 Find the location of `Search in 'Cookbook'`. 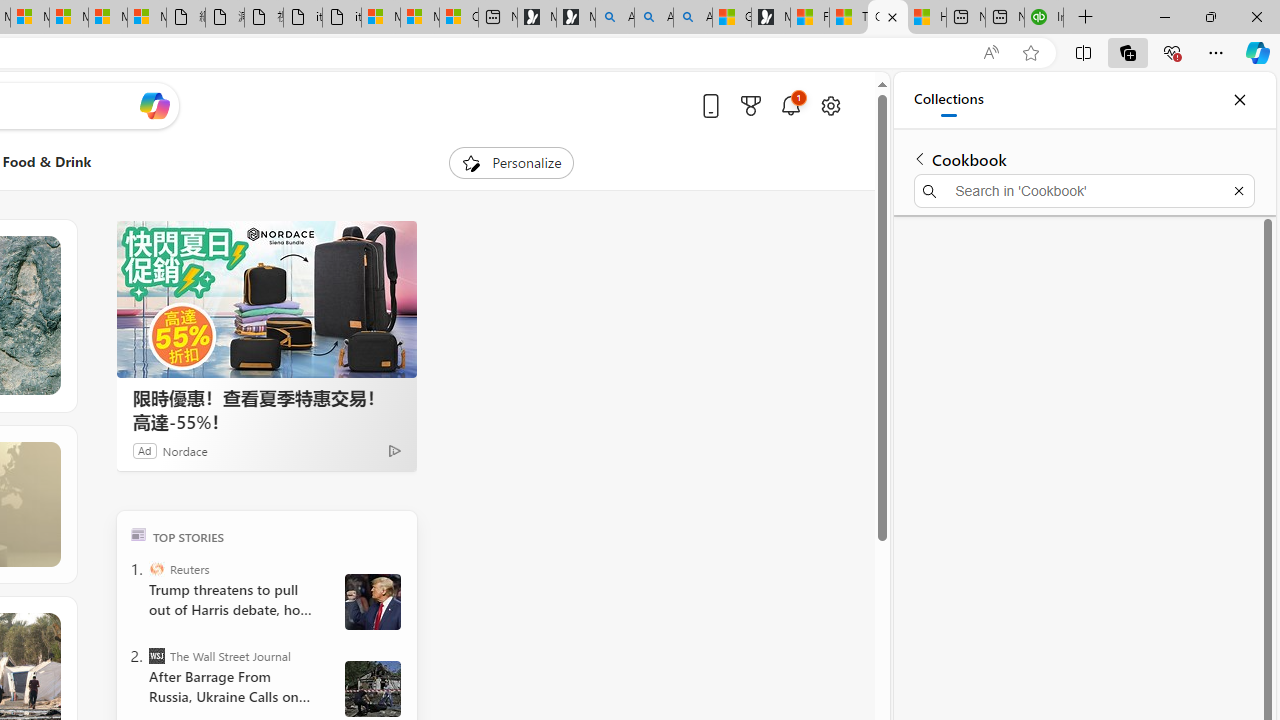

Search in 'Cookbook' is located at coordinates (1084, 190).